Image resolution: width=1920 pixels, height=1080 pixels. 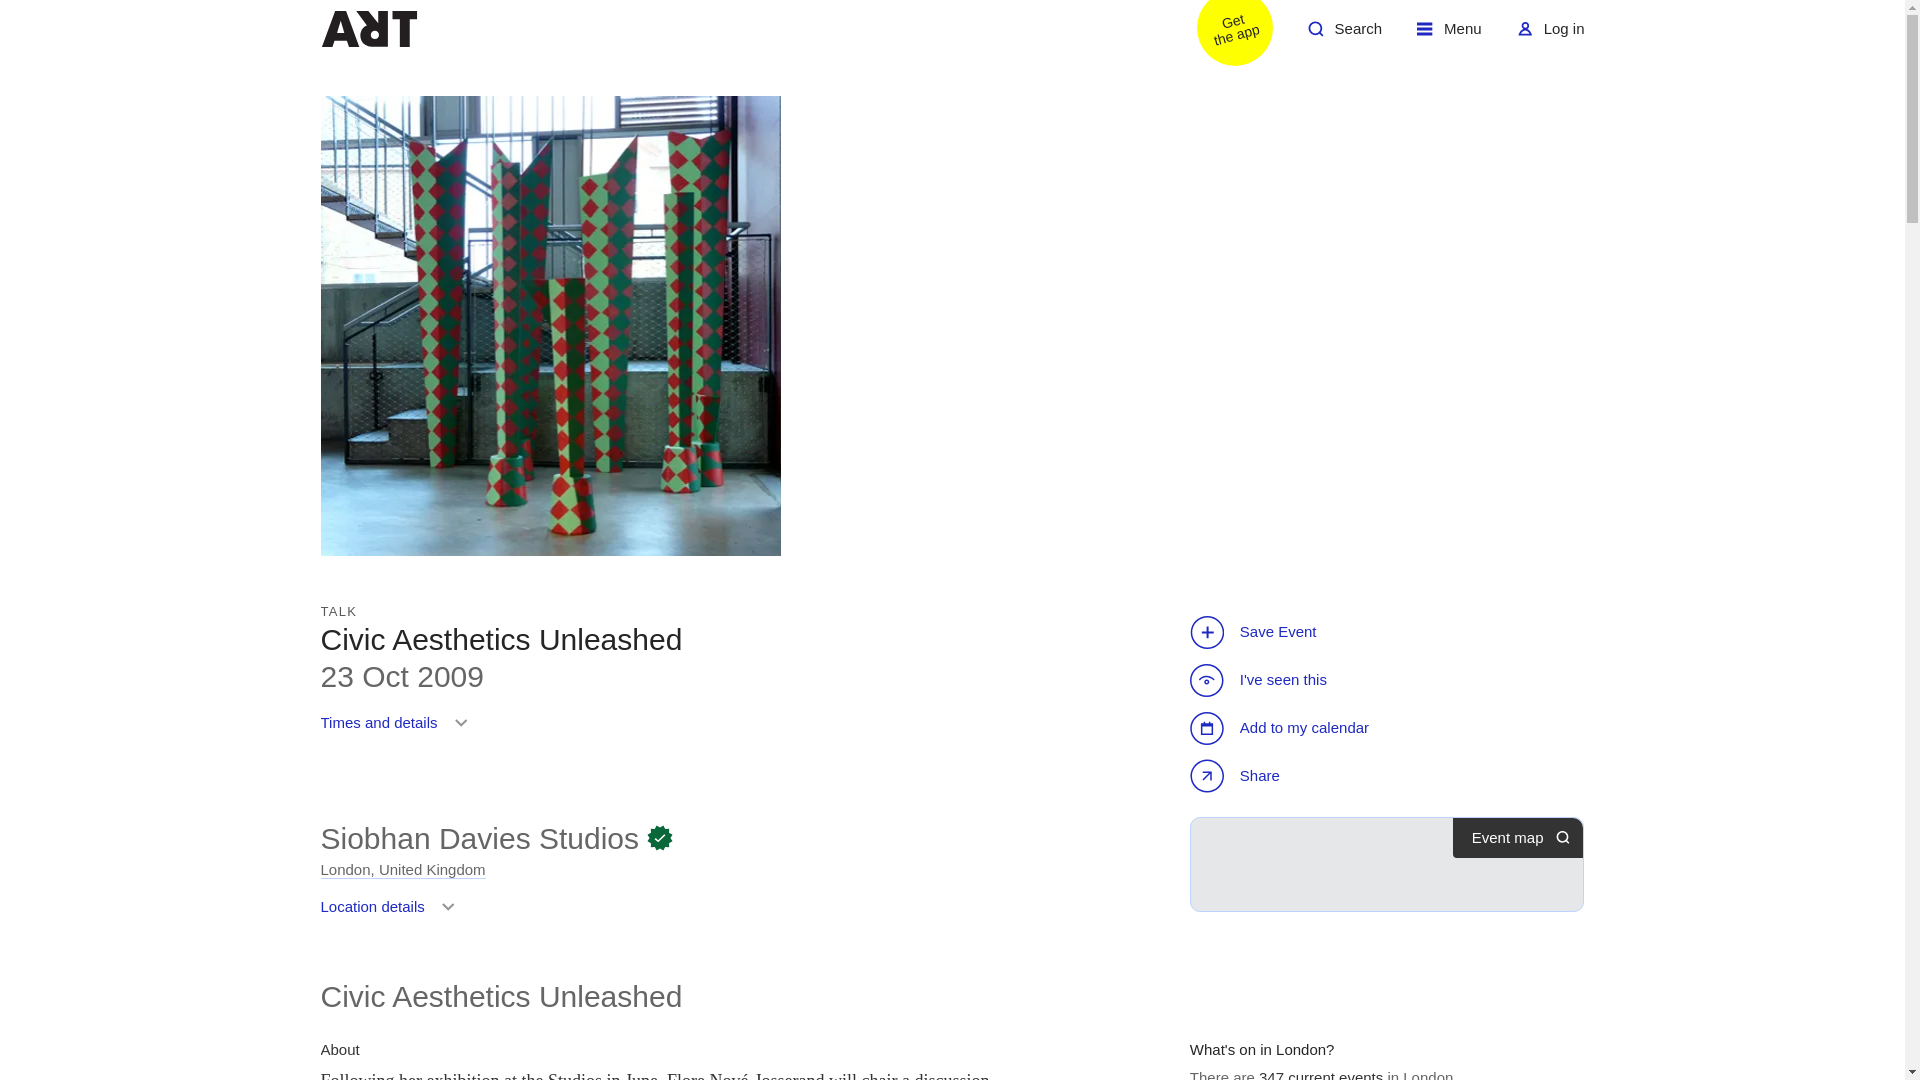 I want to click on Add to my calendar, so click(x=1550, y=36).